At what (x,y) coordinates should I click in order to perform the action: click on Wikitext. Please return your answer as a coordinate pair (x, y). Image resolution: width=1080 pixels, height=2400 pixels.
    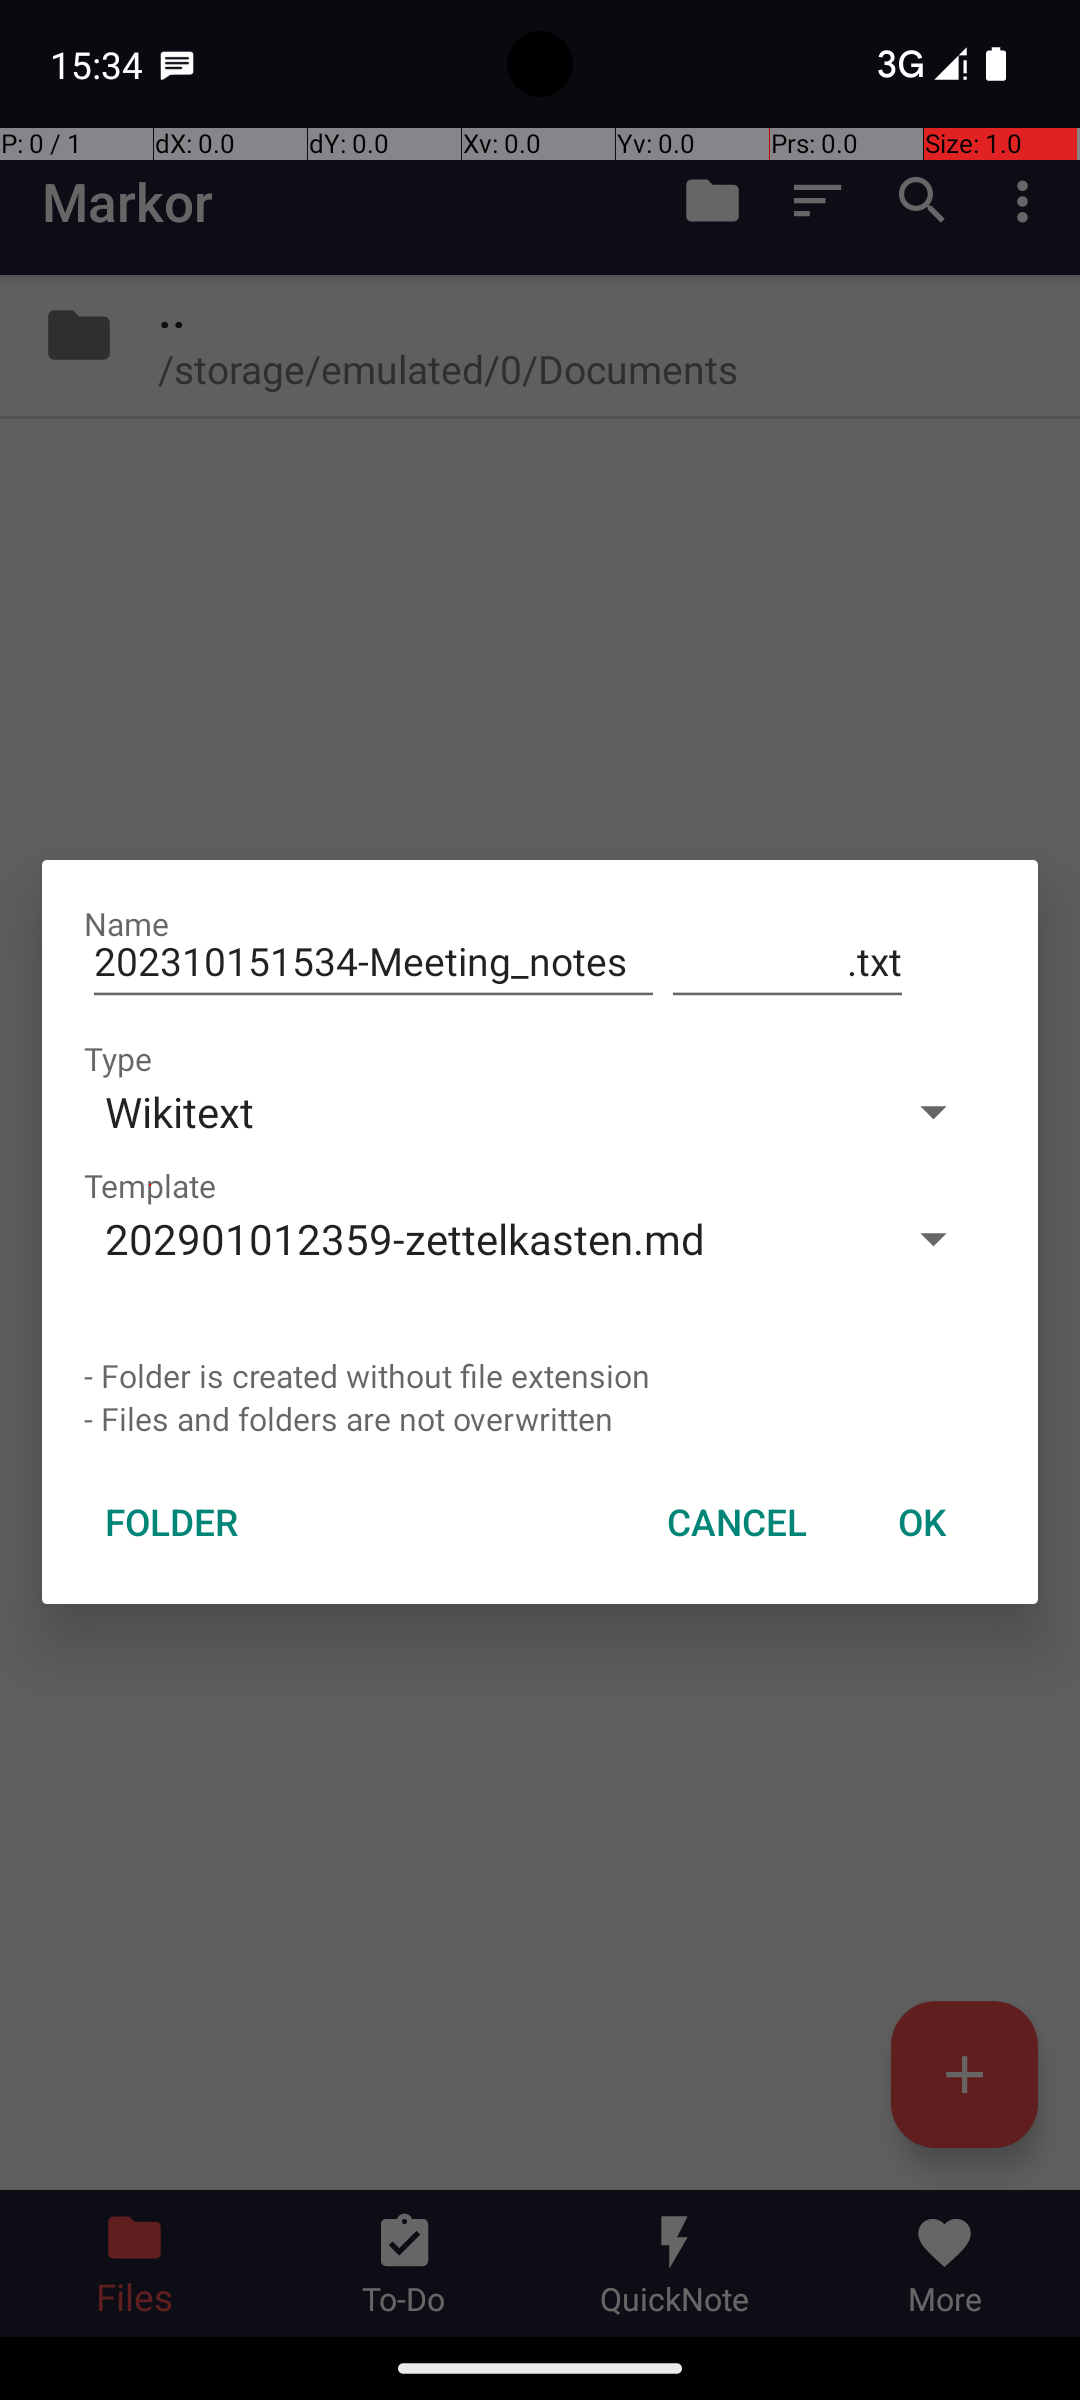
    Looking at the image, I should click on (477, 1112).